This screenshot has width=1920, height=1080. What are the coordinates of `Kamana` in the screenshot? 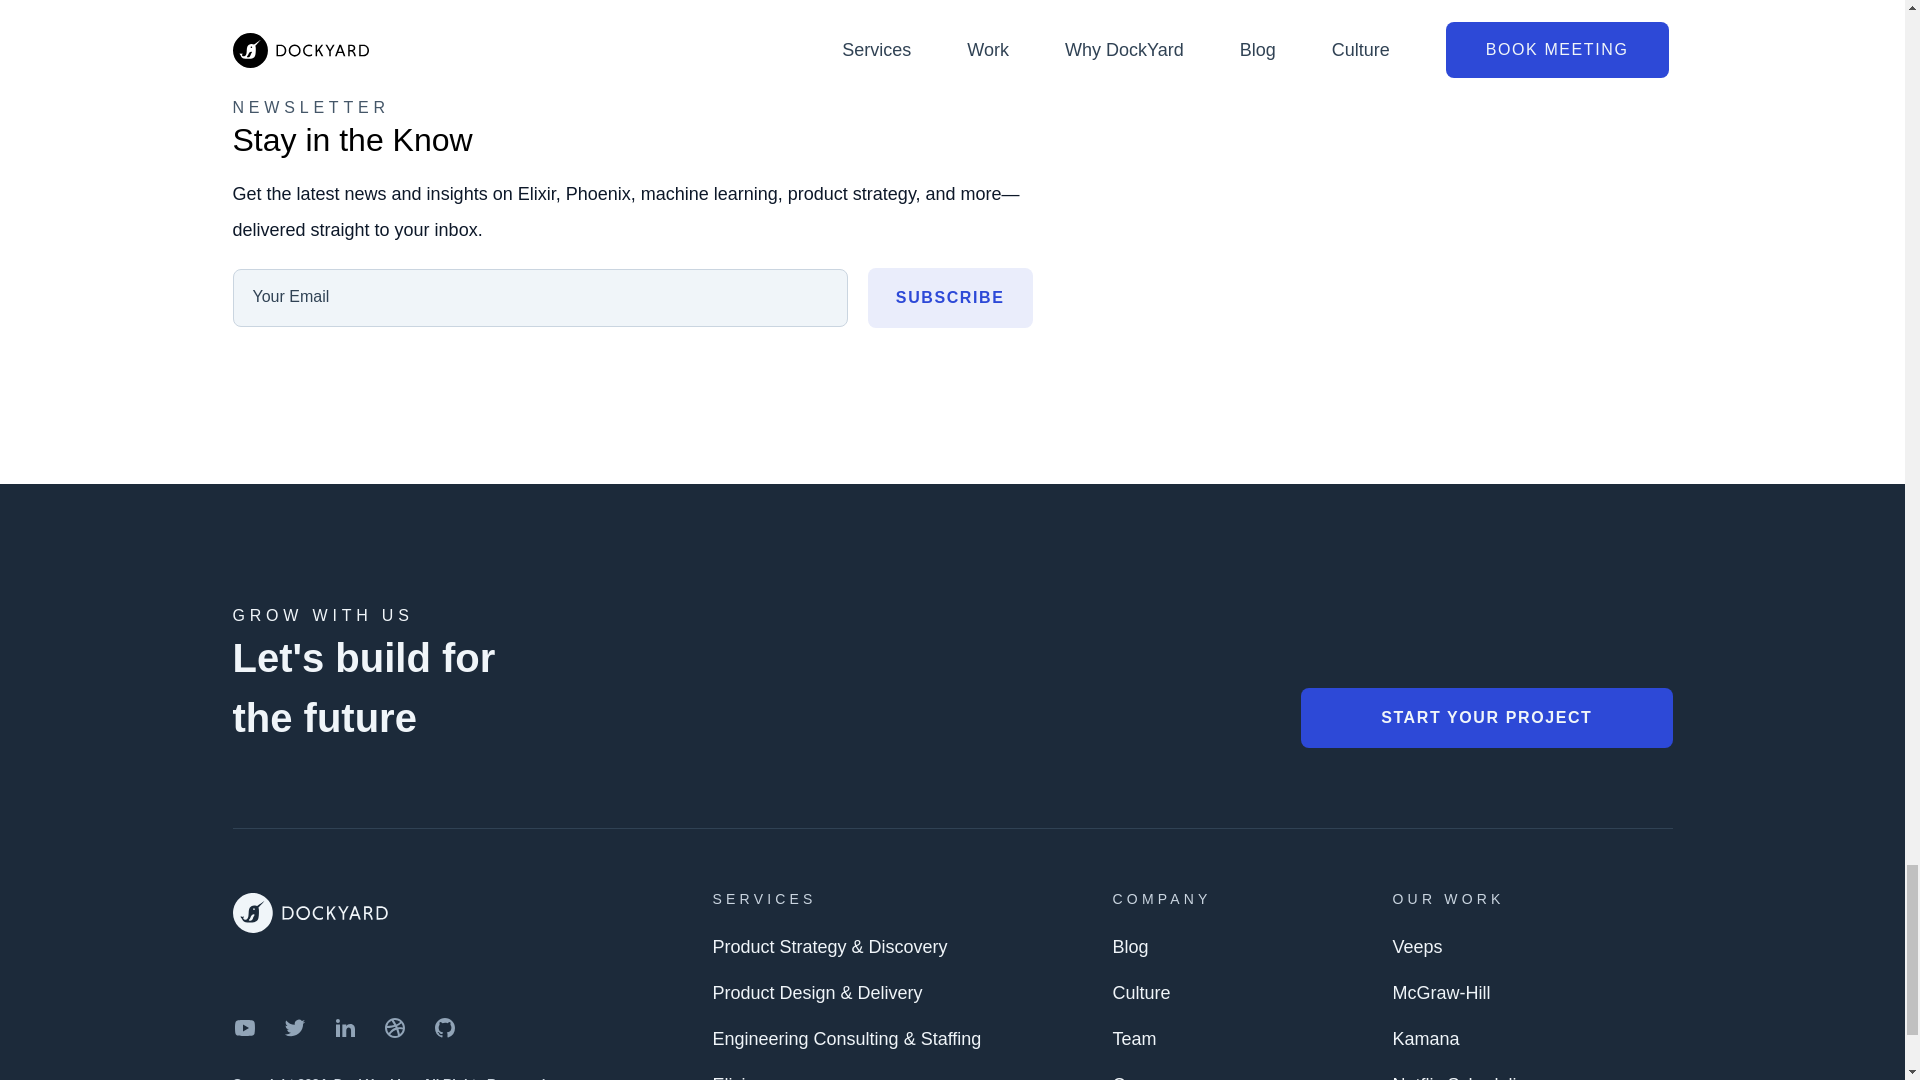 It's located at (1425, 1038).